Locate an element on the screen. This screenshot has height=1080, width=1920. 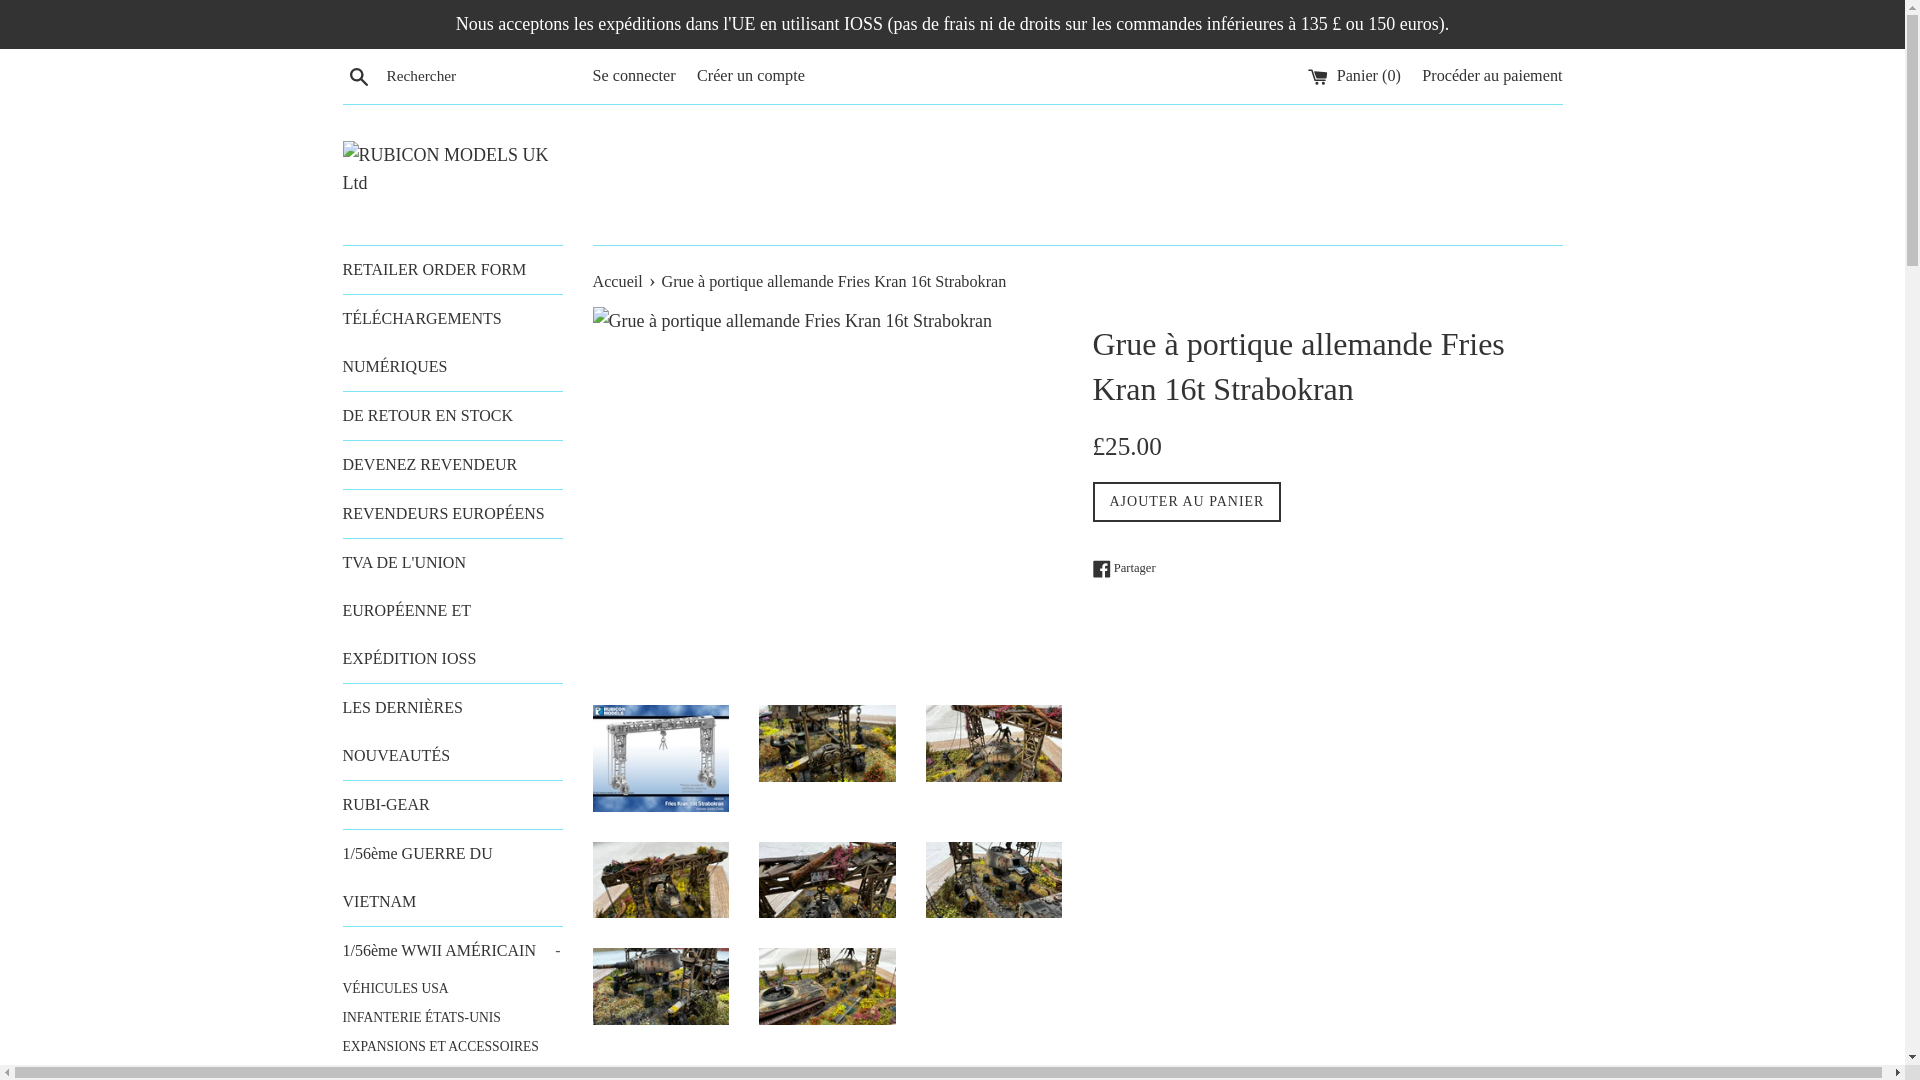
Se connecter is located at coordinates (633, 76).